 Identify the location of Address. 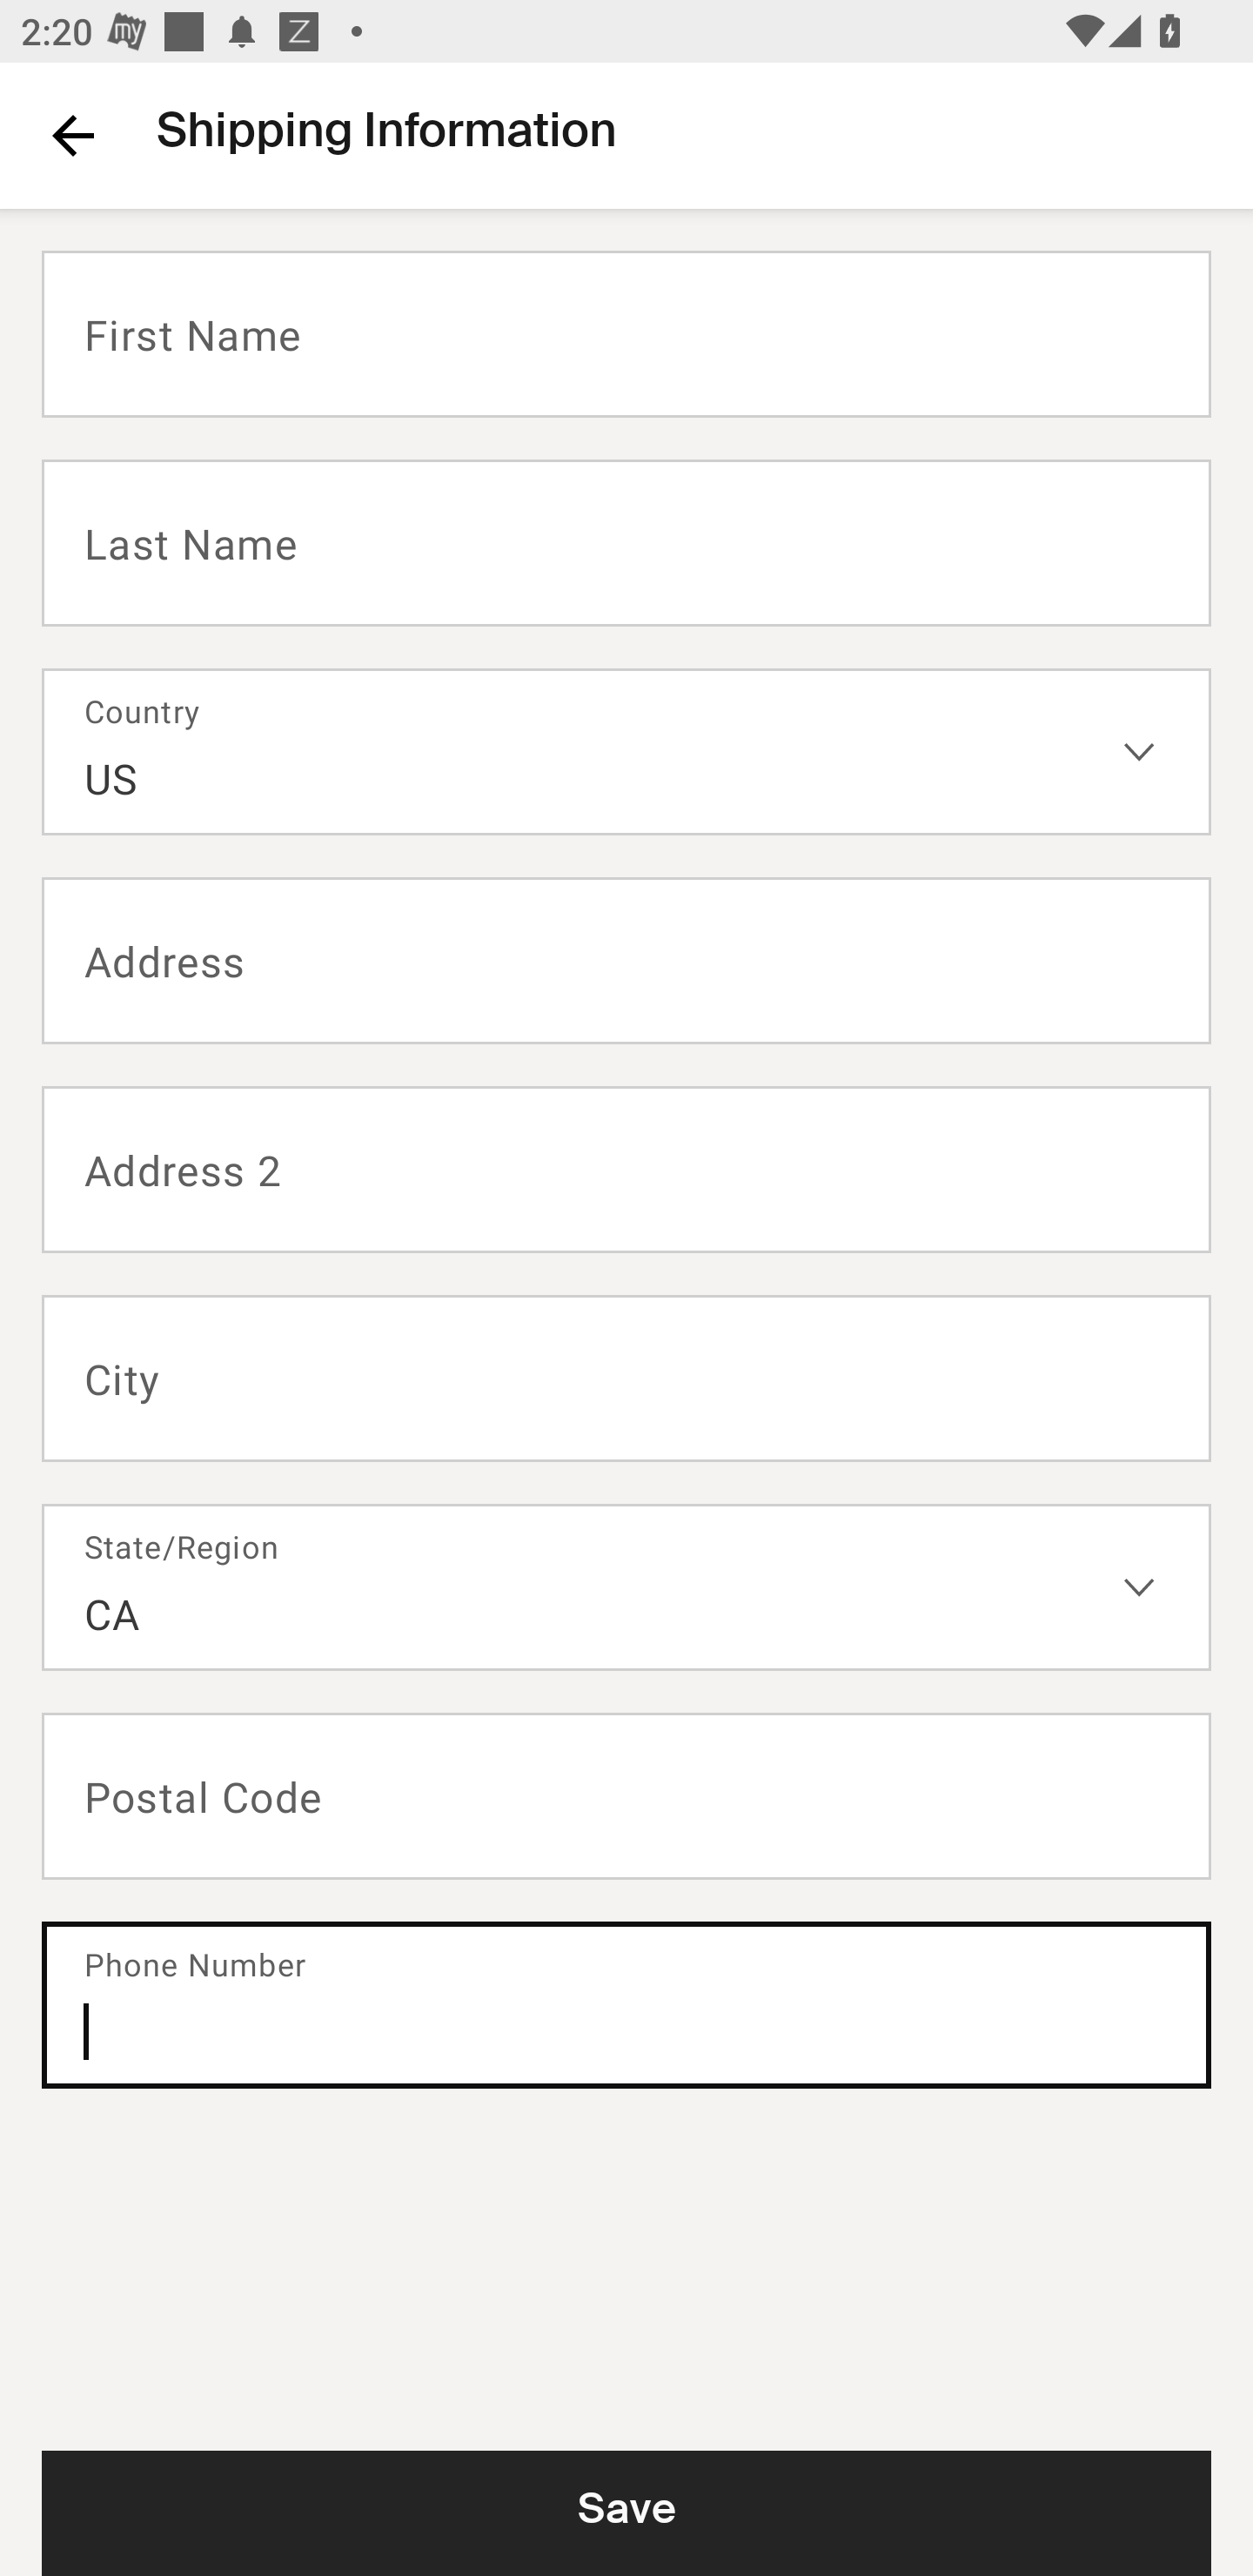
(626, 961).